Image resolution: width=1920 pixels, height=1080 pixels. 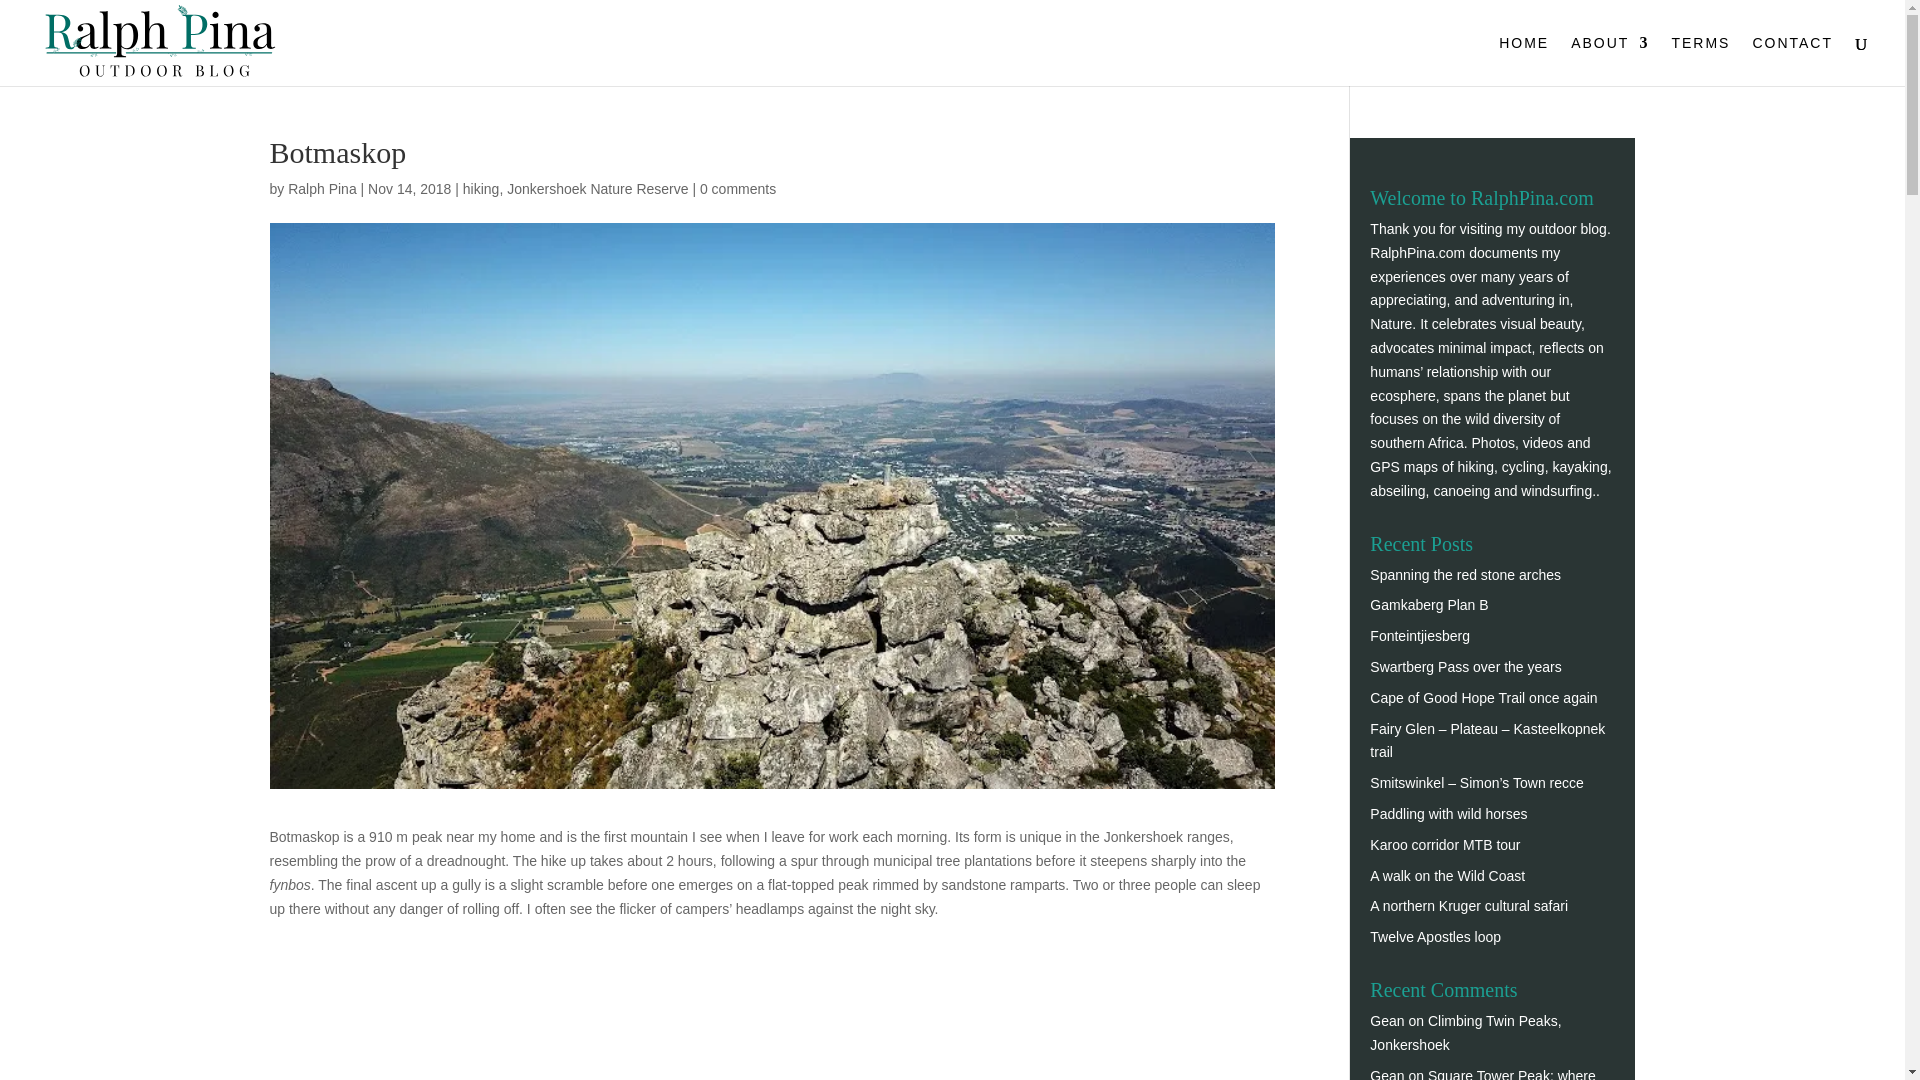 I want to click on 0 comments, so click(x=738, y=188).